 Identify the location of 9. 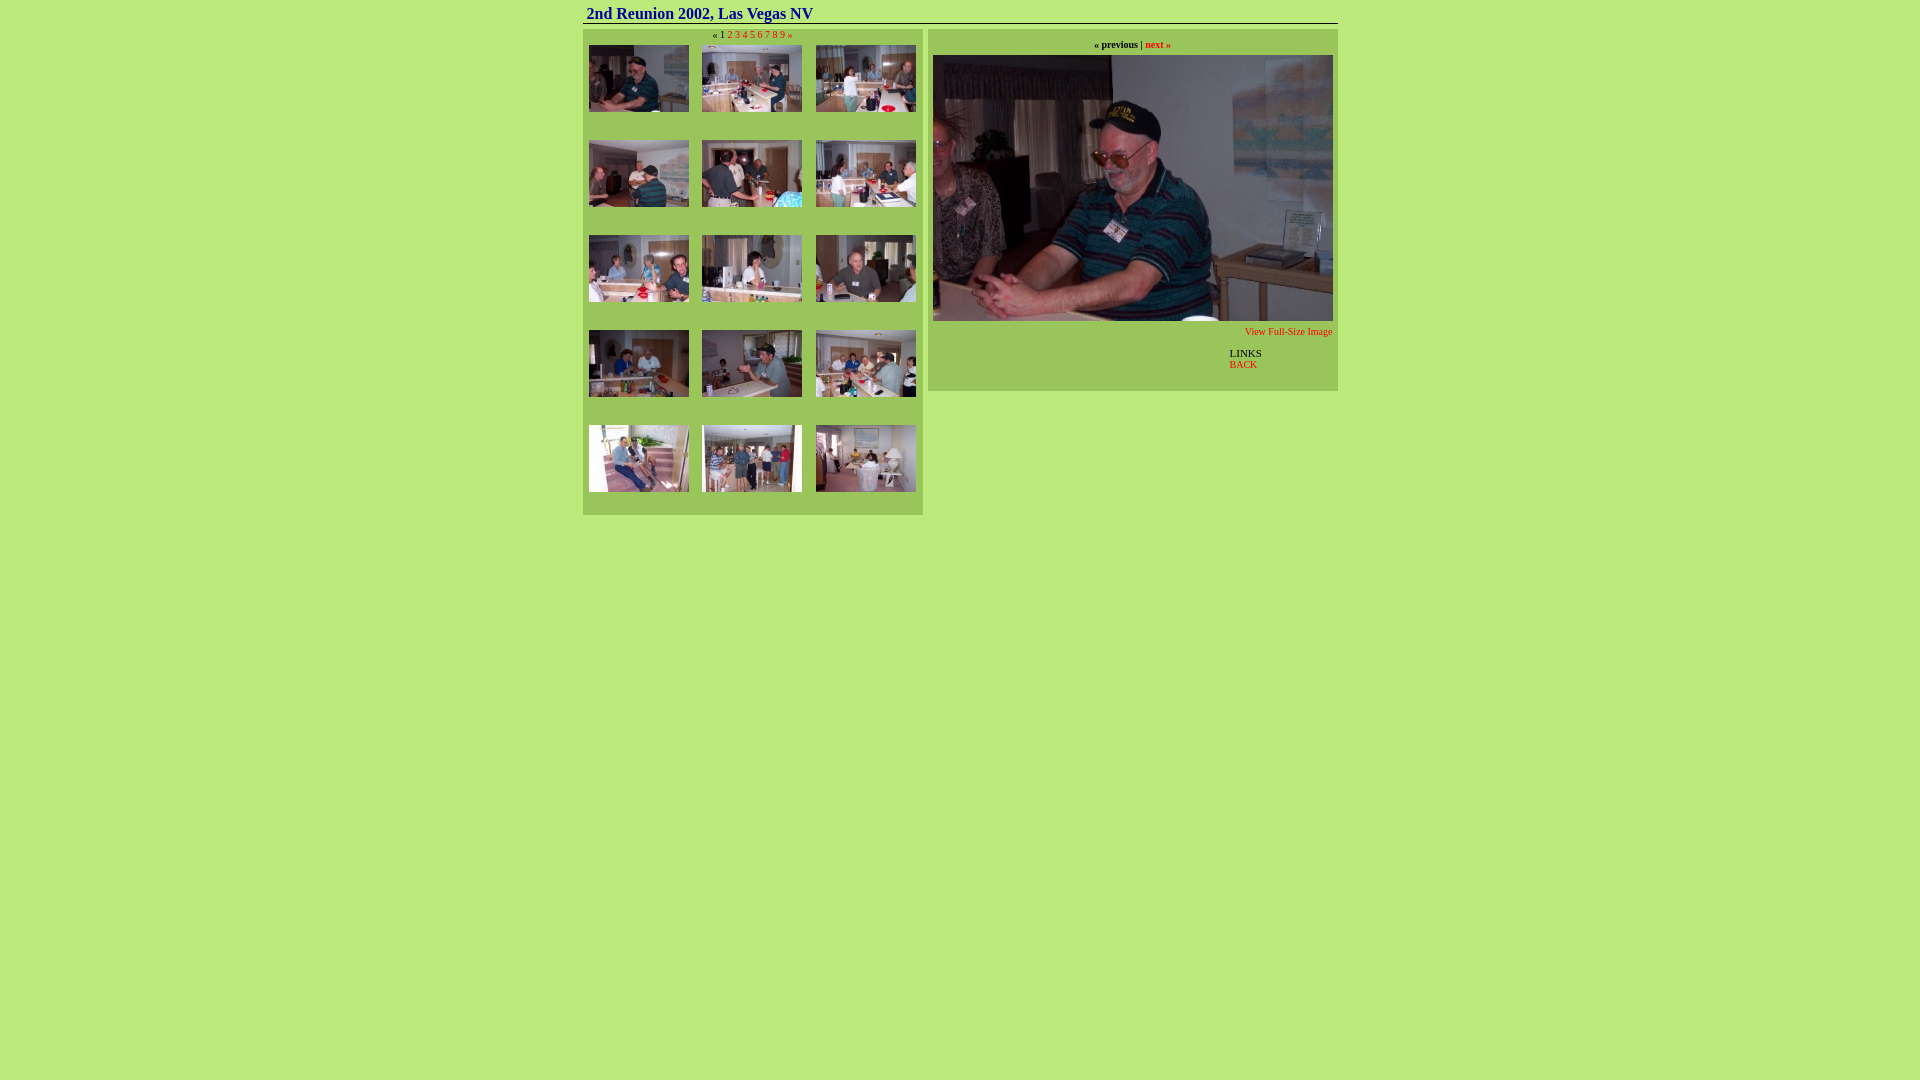
(782, 34).